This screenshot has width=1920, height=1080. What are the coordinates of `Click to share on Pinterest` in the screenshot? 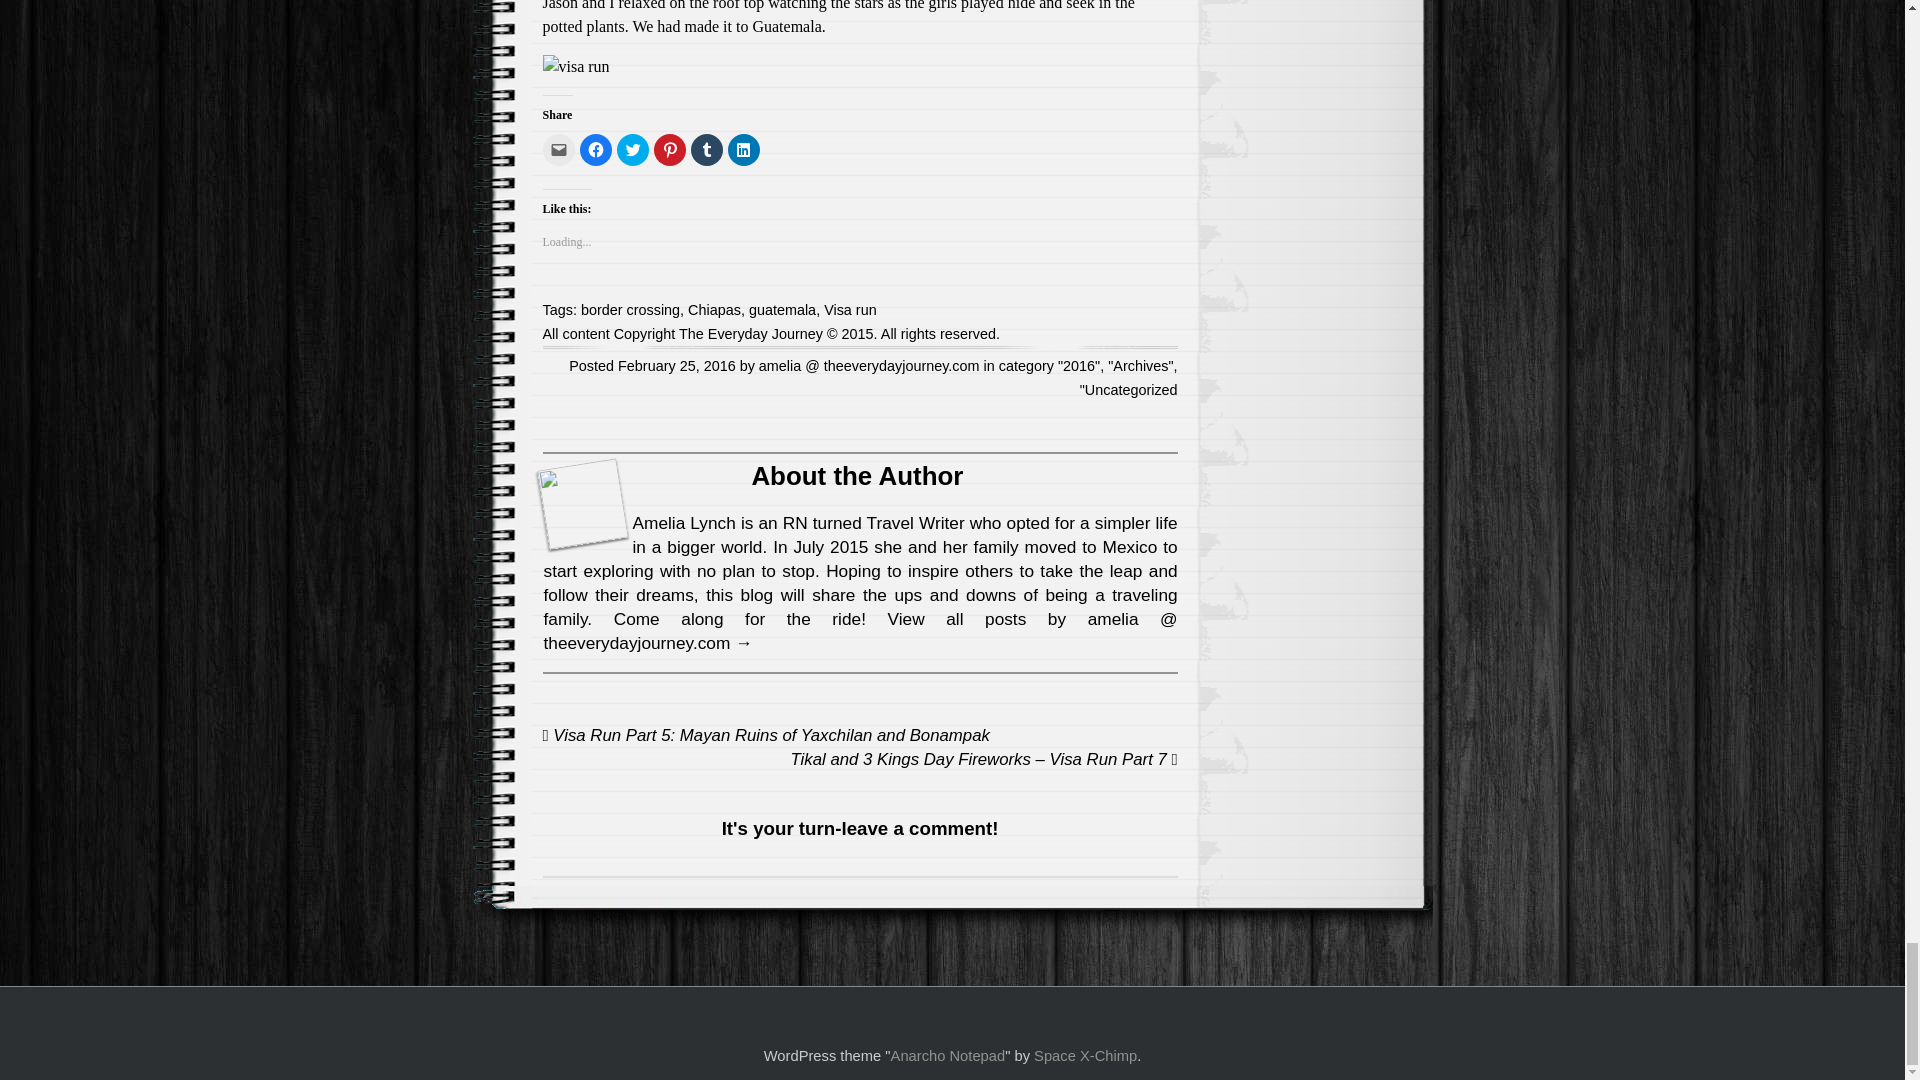 It's located at (670, 150).